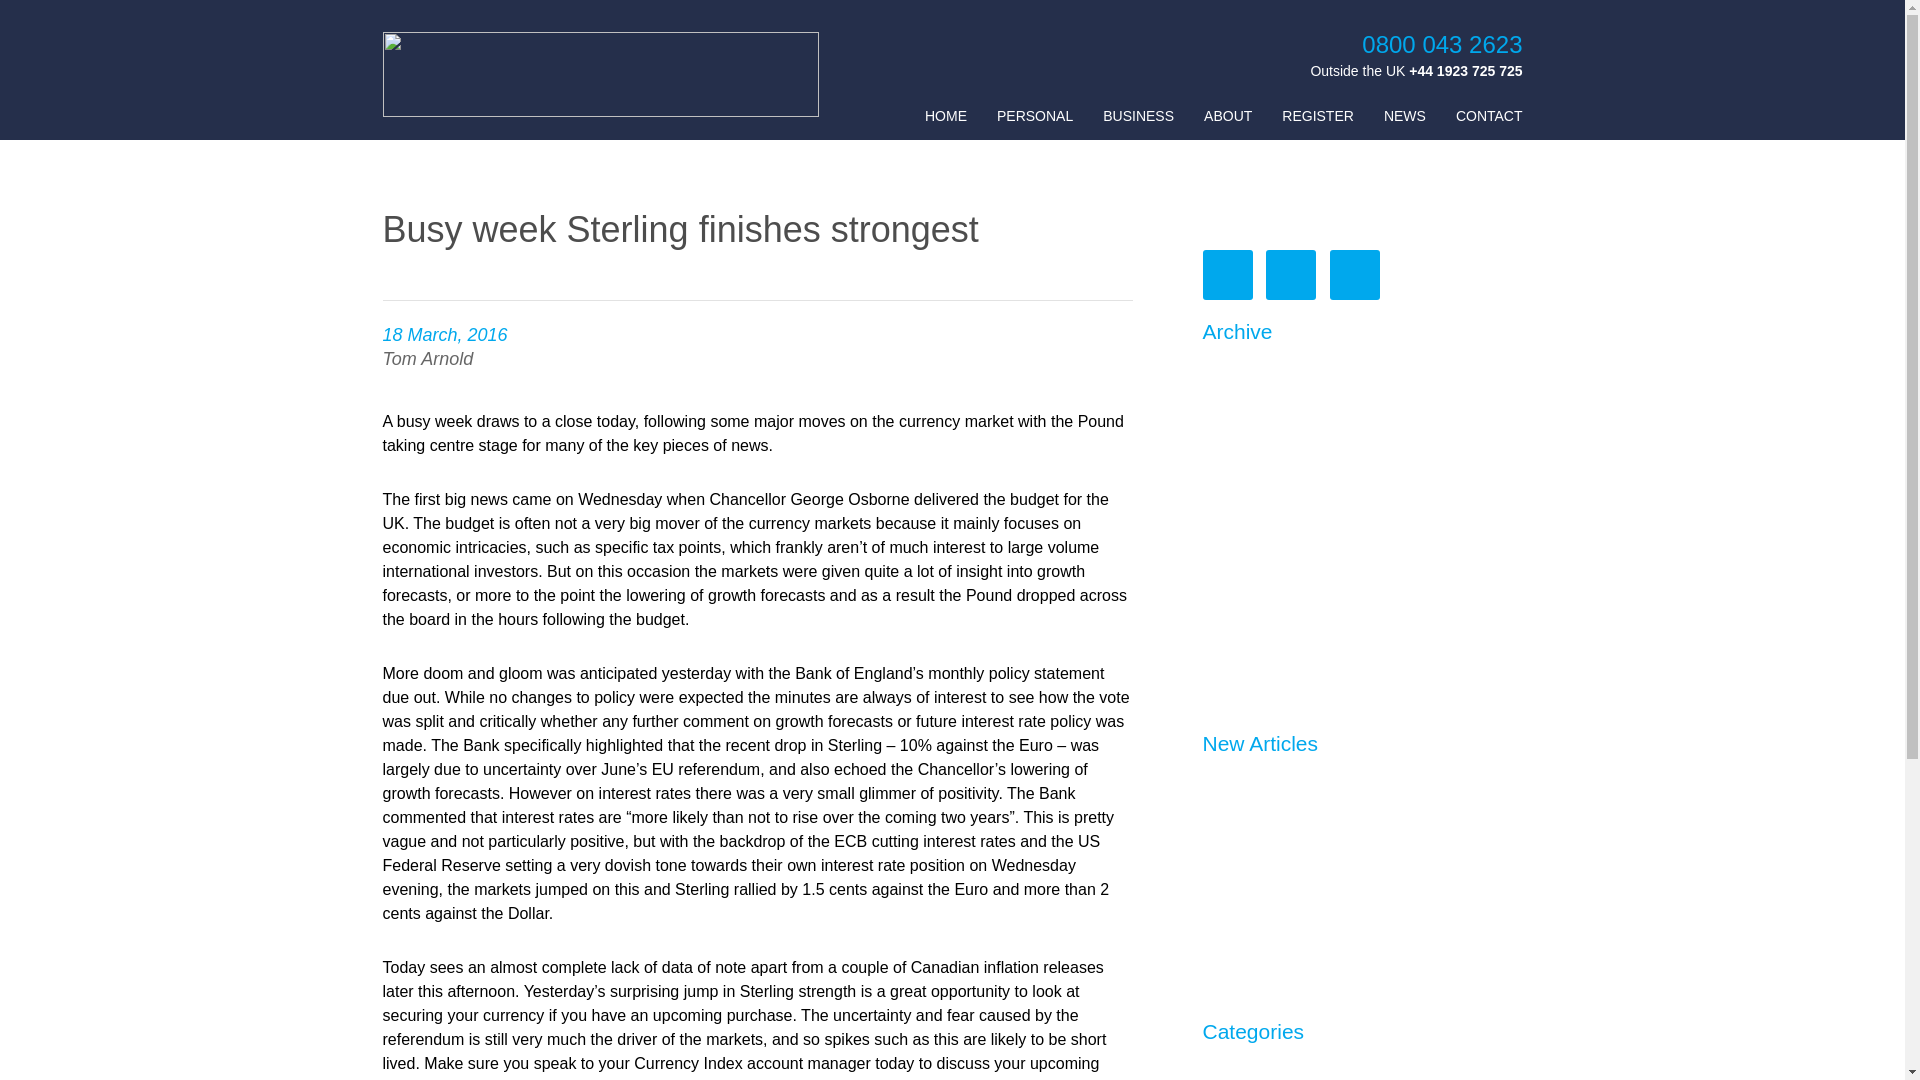  I want to click on PERSONAL, so click(1034, 116).